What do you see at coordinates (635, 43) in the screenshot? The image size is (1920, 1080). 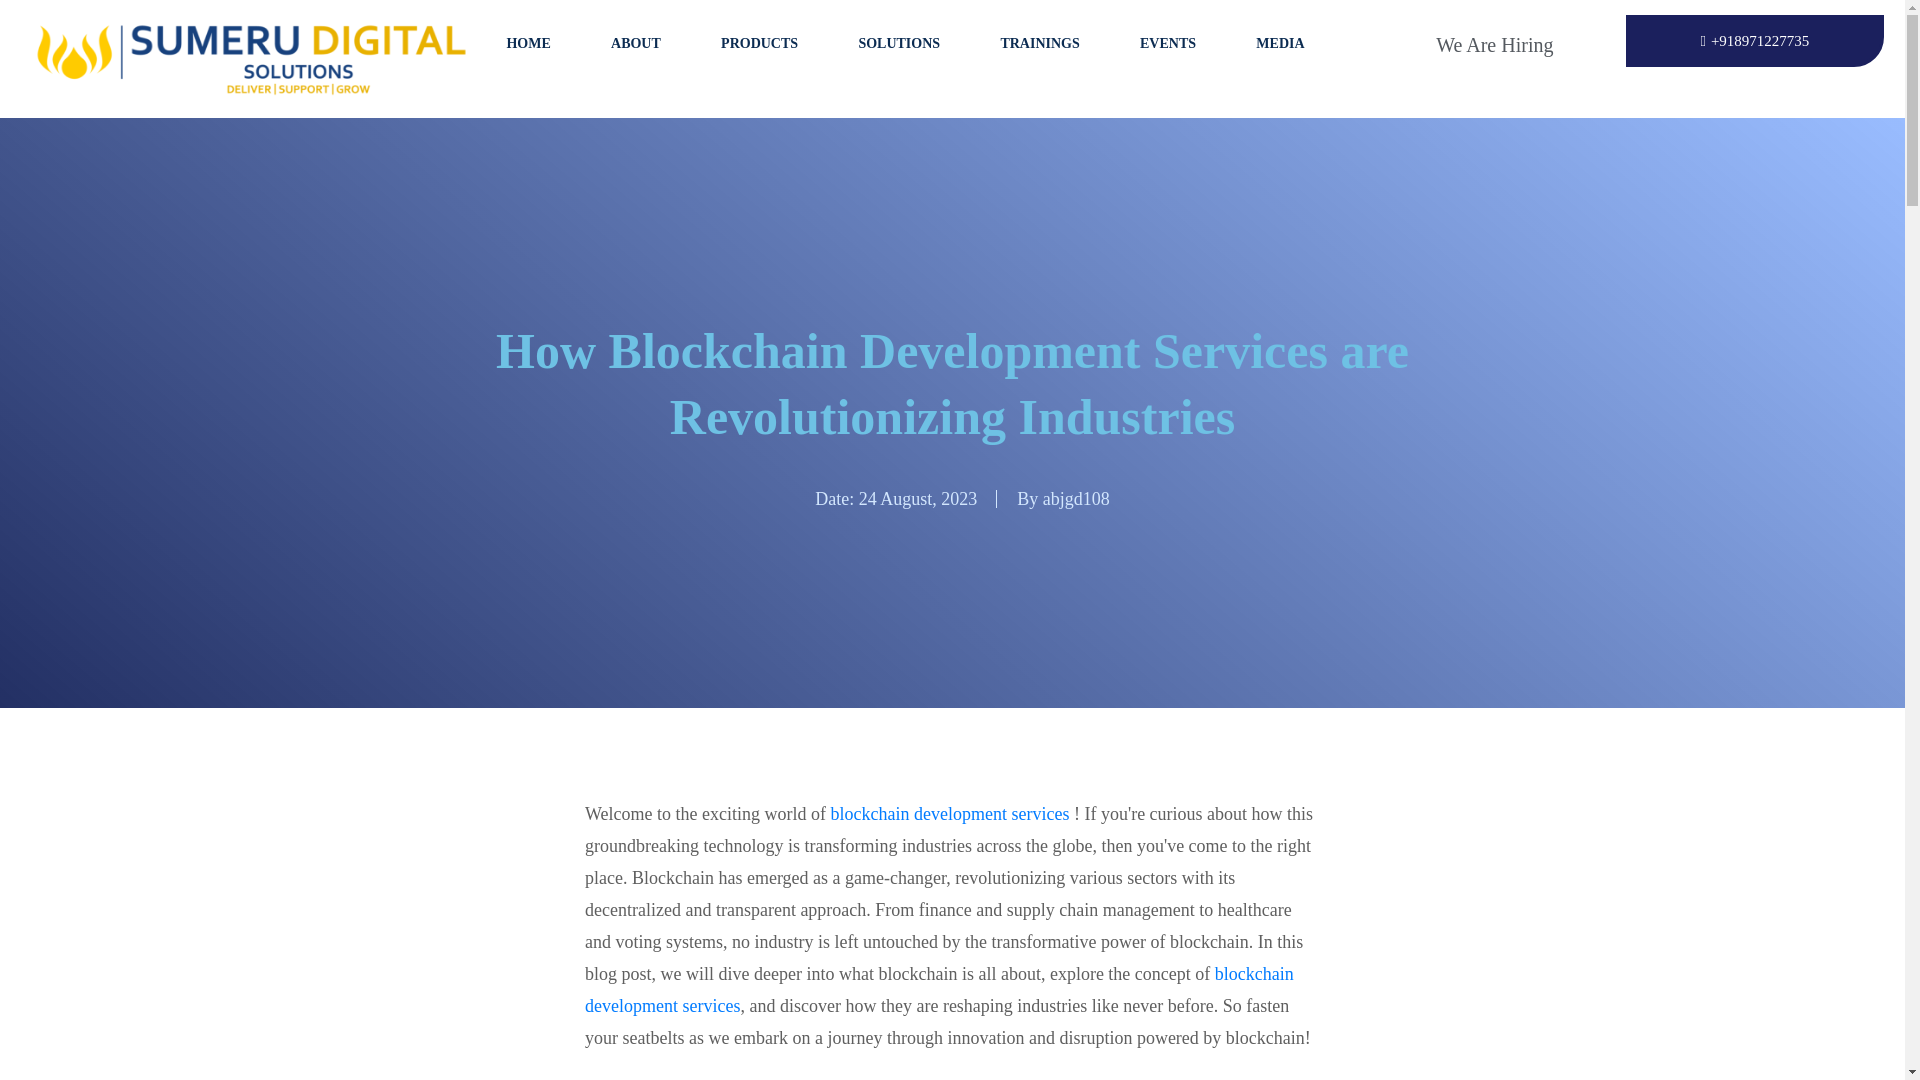 I see `ABOUT` at bounding box center [635, 43].